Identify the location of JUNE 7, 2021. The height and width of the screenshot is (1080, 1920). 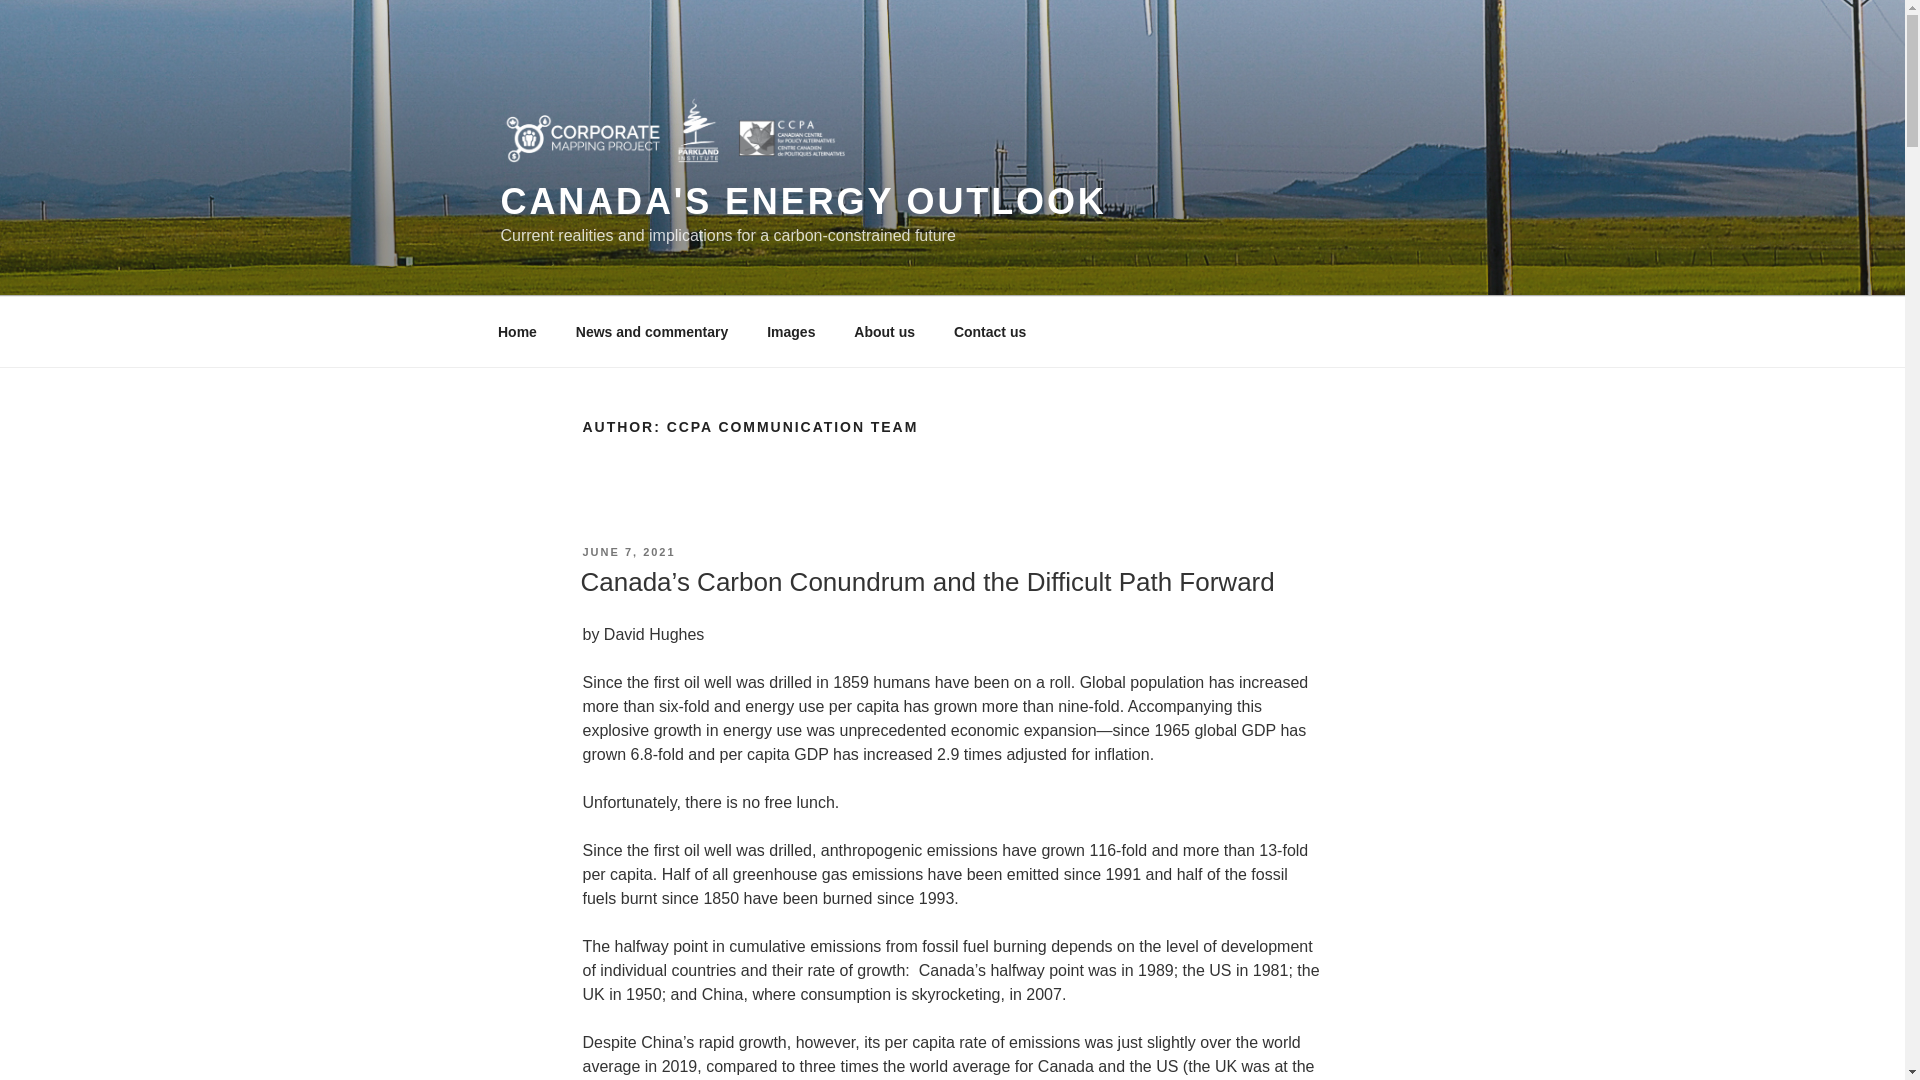
(628, 552).